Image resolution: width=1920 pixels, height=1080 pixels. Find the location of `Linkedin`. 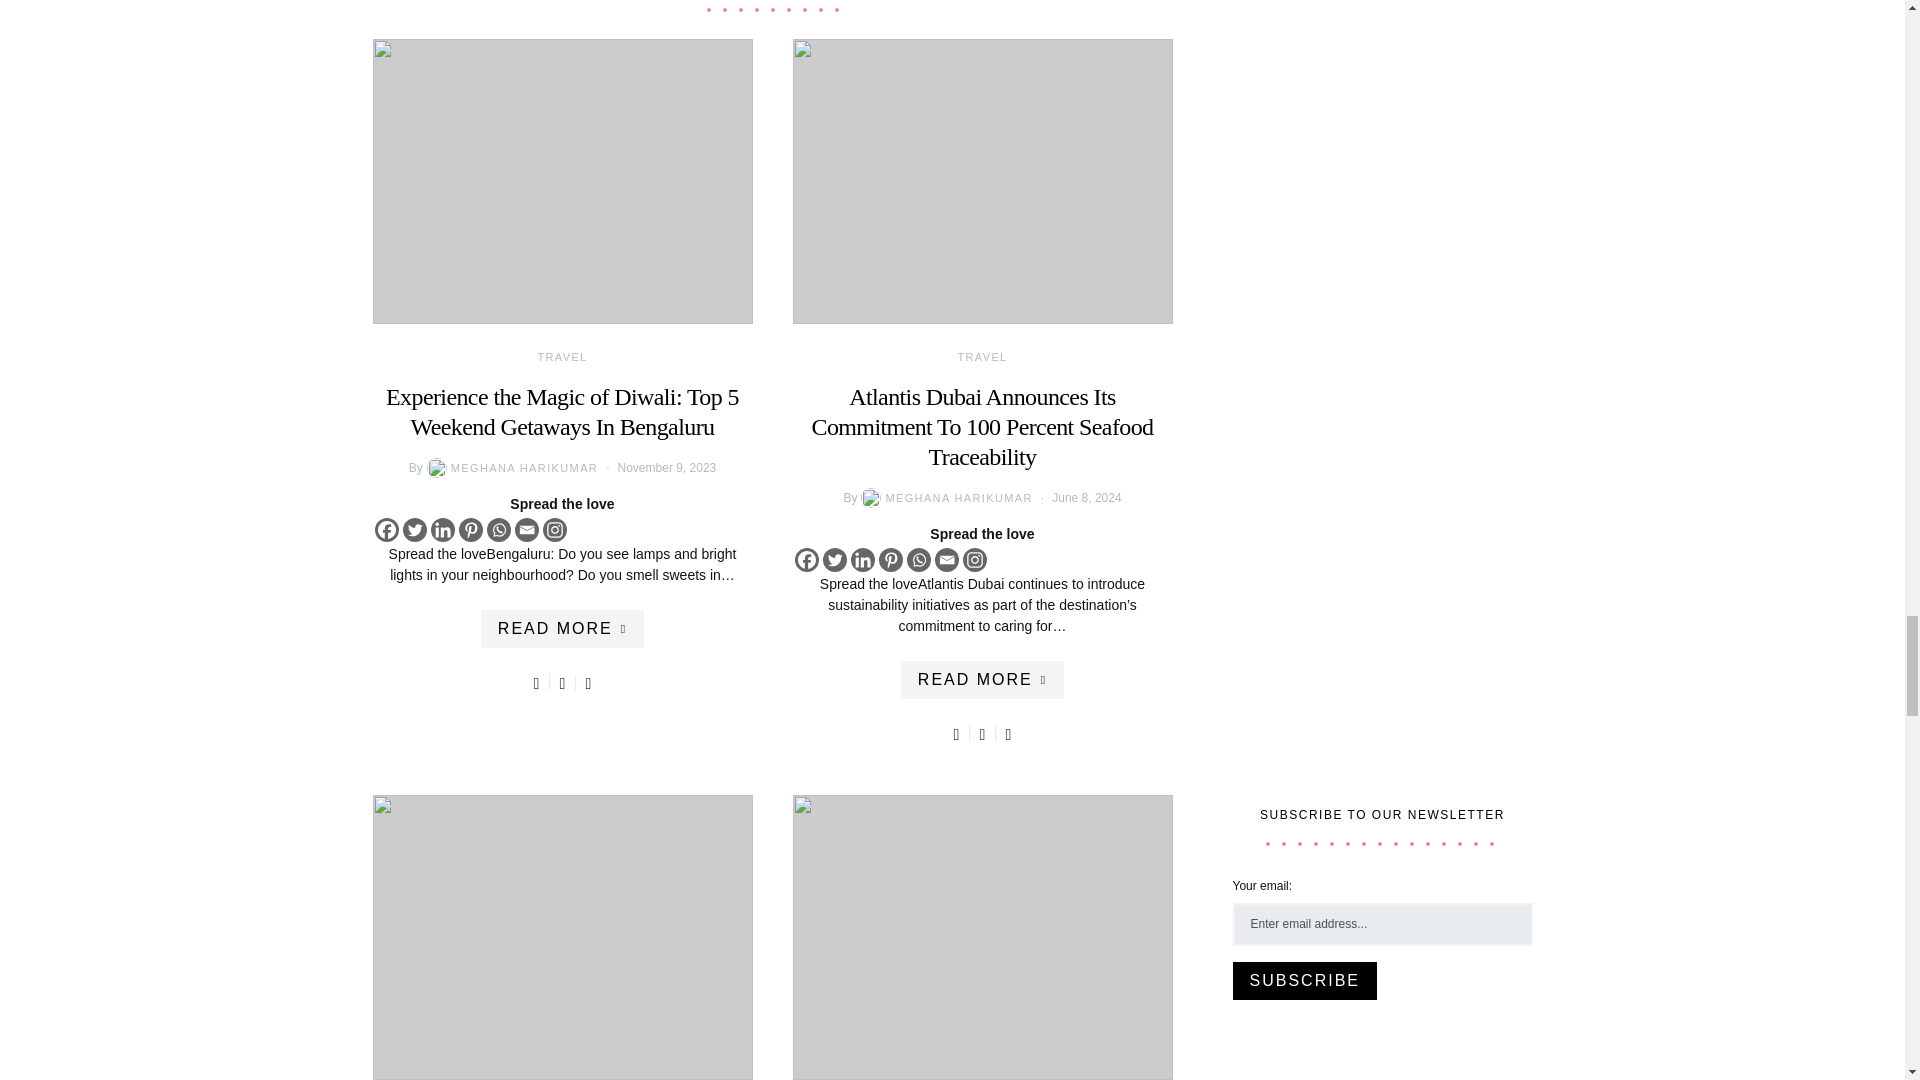

Linkedin is located at coordinates (442, 530).